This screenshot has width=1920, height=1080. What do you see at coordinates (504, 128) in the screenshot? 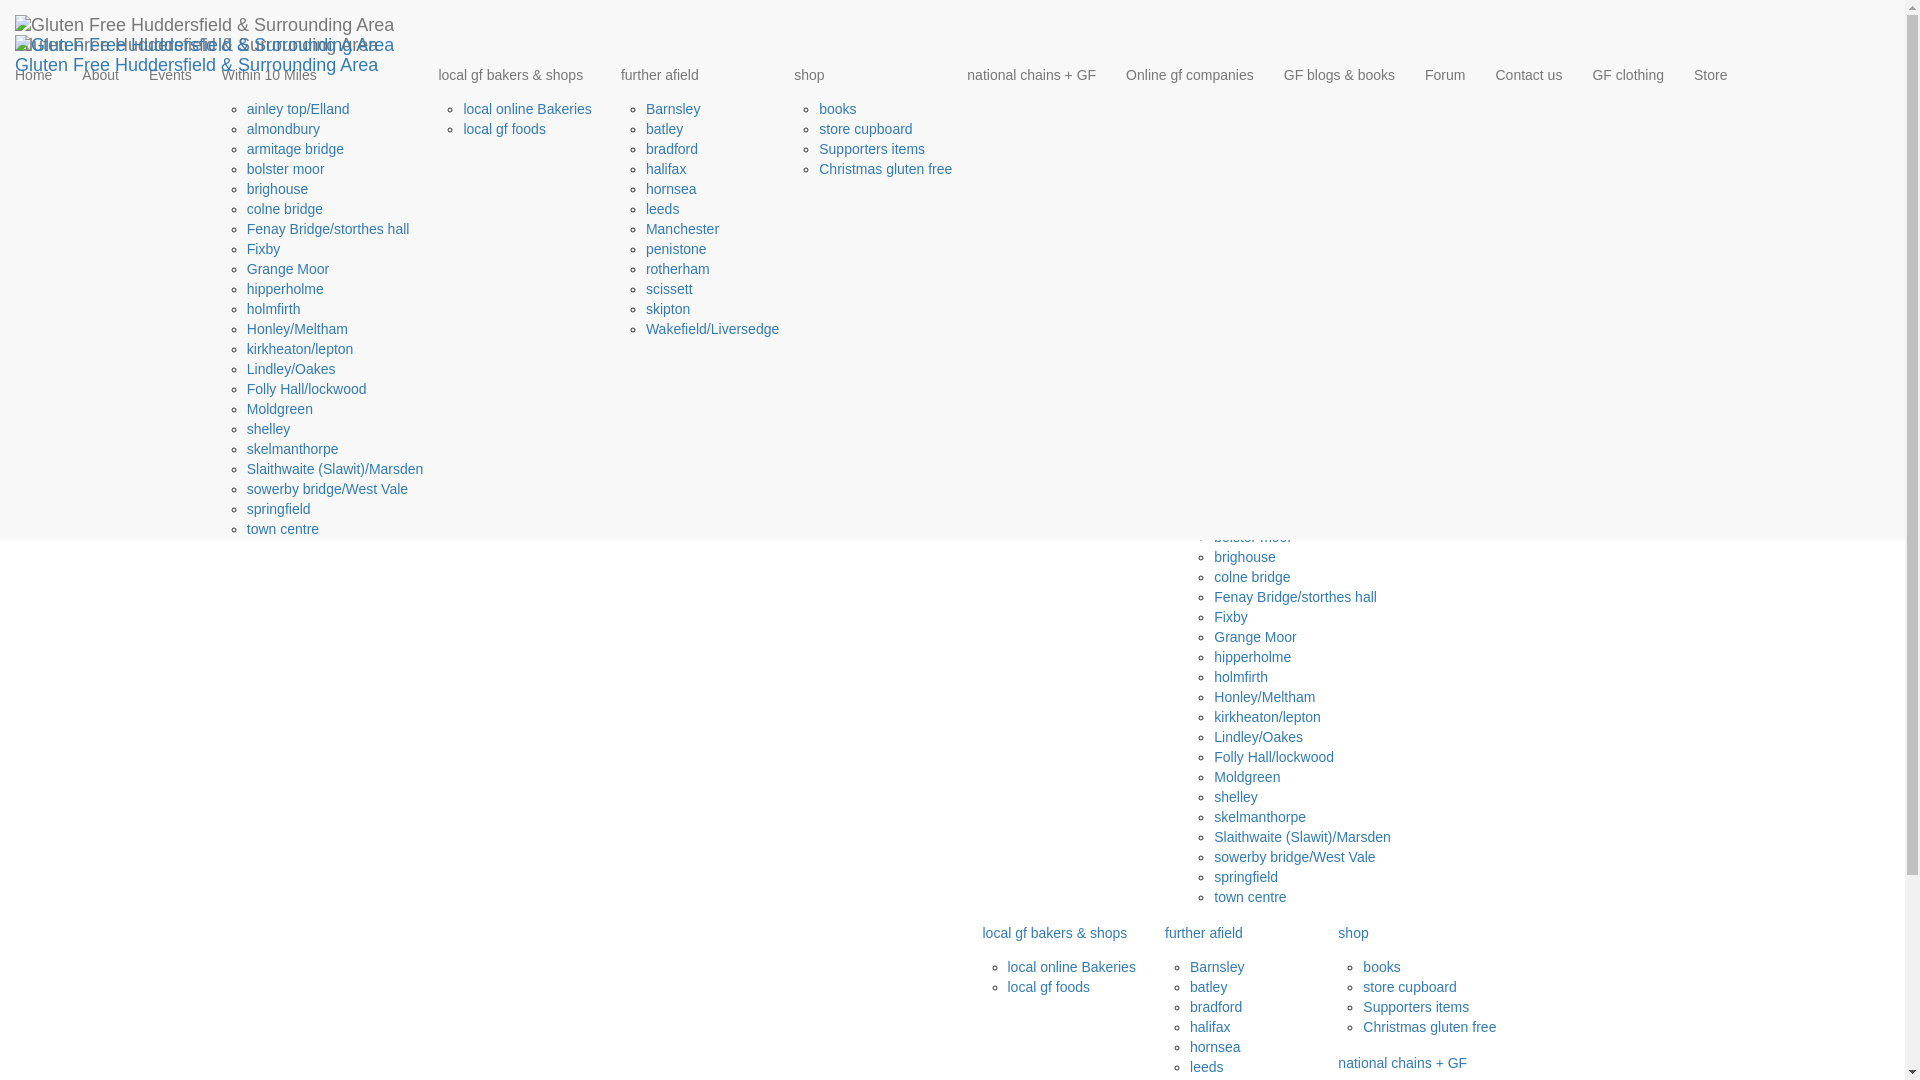
I see `local gf foods` at bounding box center [504, 128].